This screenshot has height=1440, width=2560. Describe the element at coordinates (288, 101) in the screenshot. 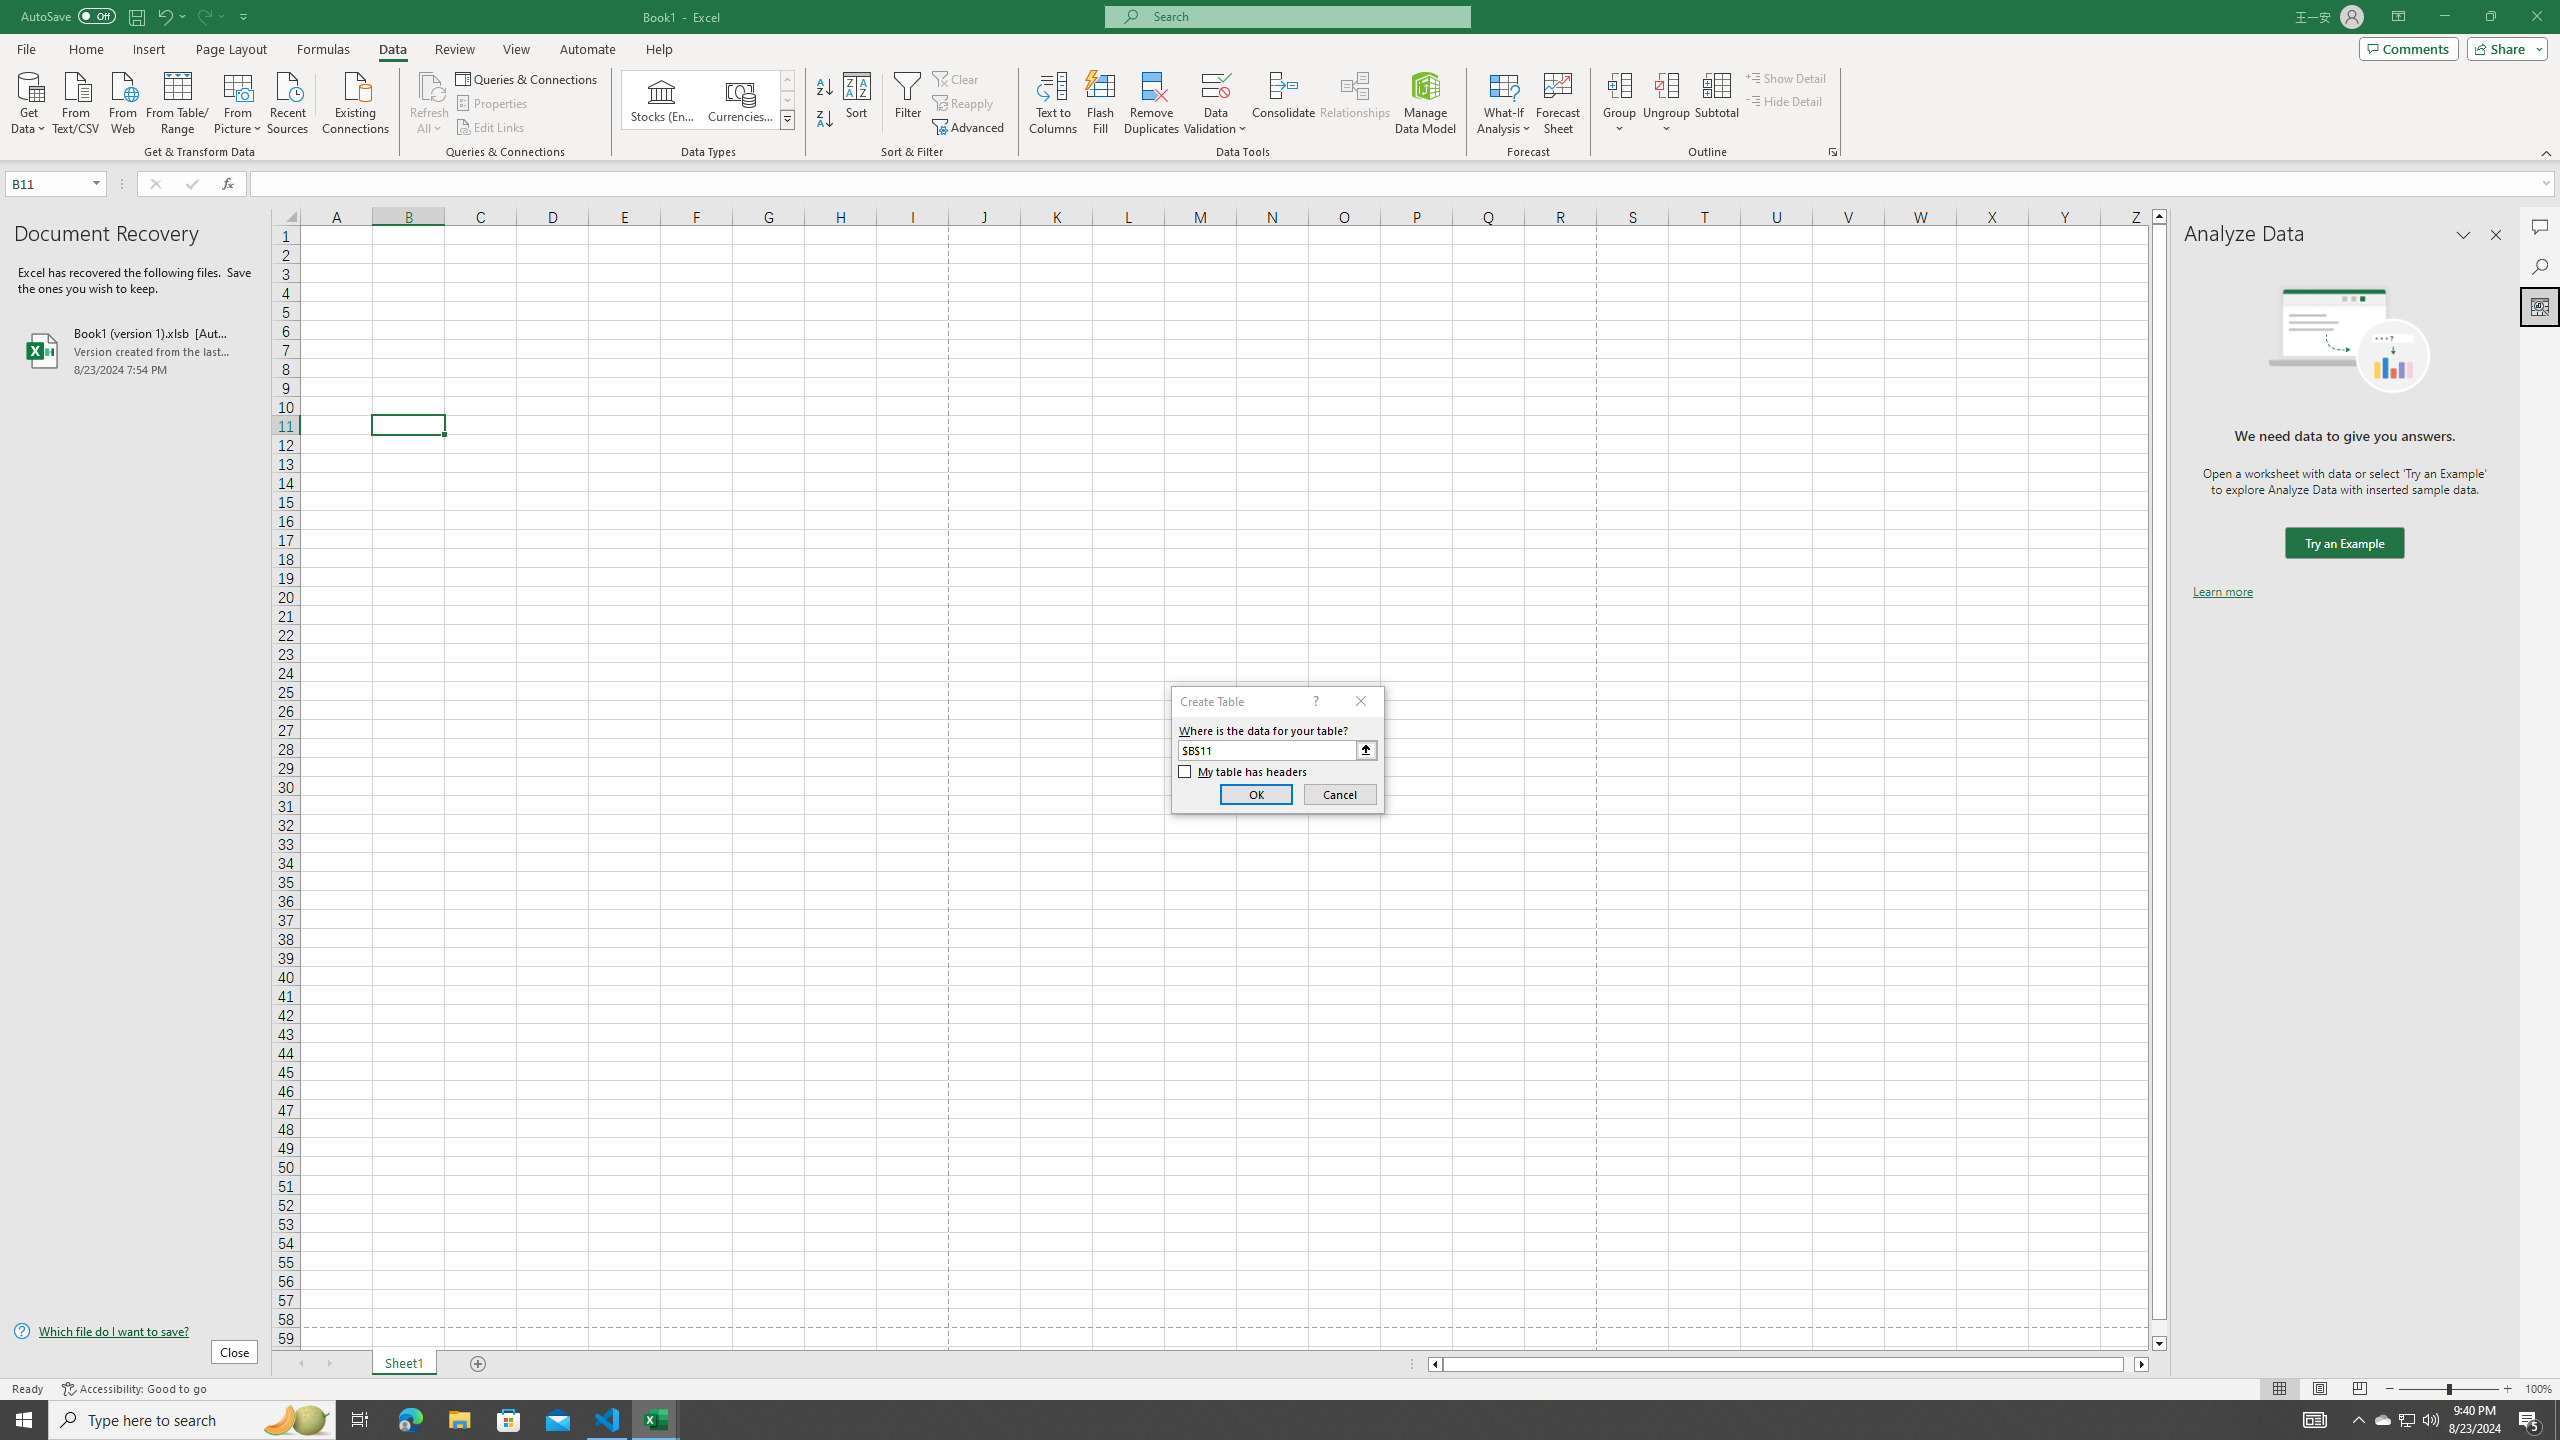

I see `Recent Sources` at that location.